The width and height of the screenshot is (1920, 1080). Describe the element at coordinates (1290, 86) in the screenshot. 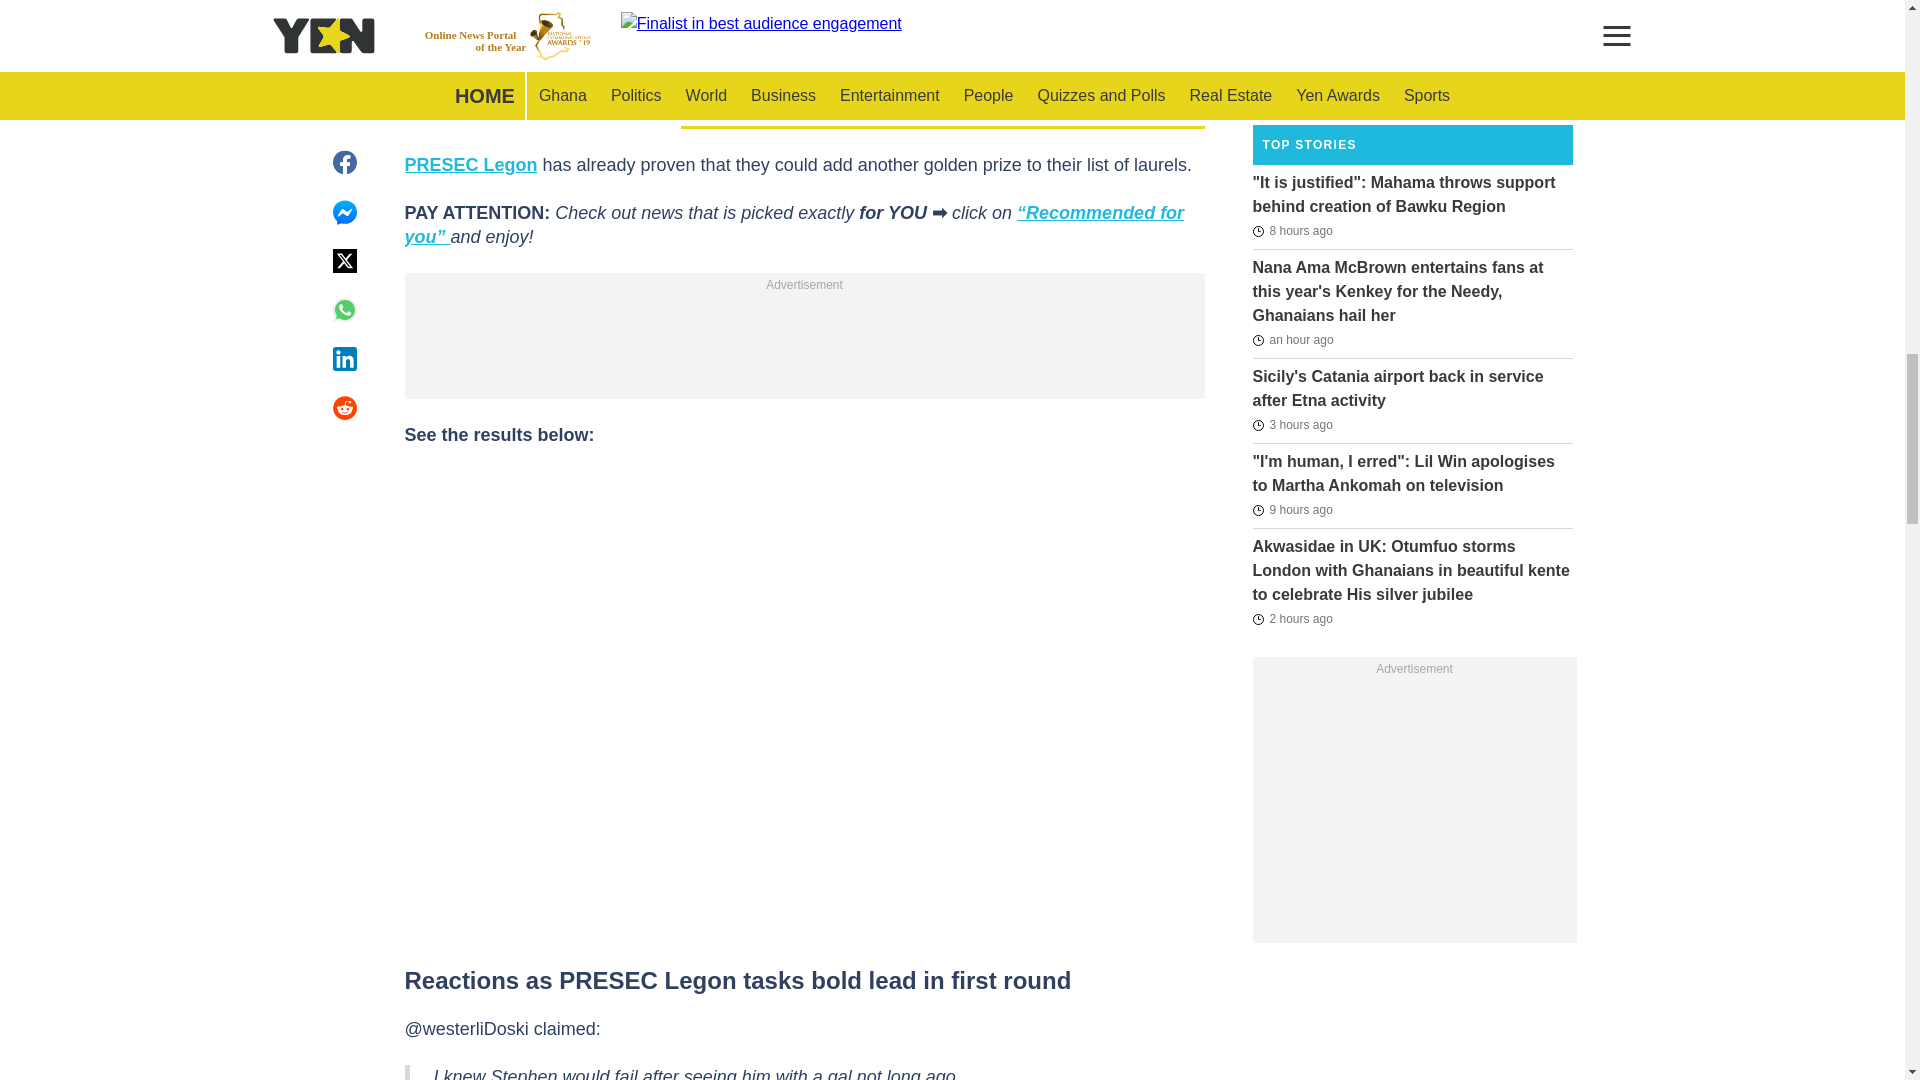

I see `2024-07-30T09:32:50Z` at that location.